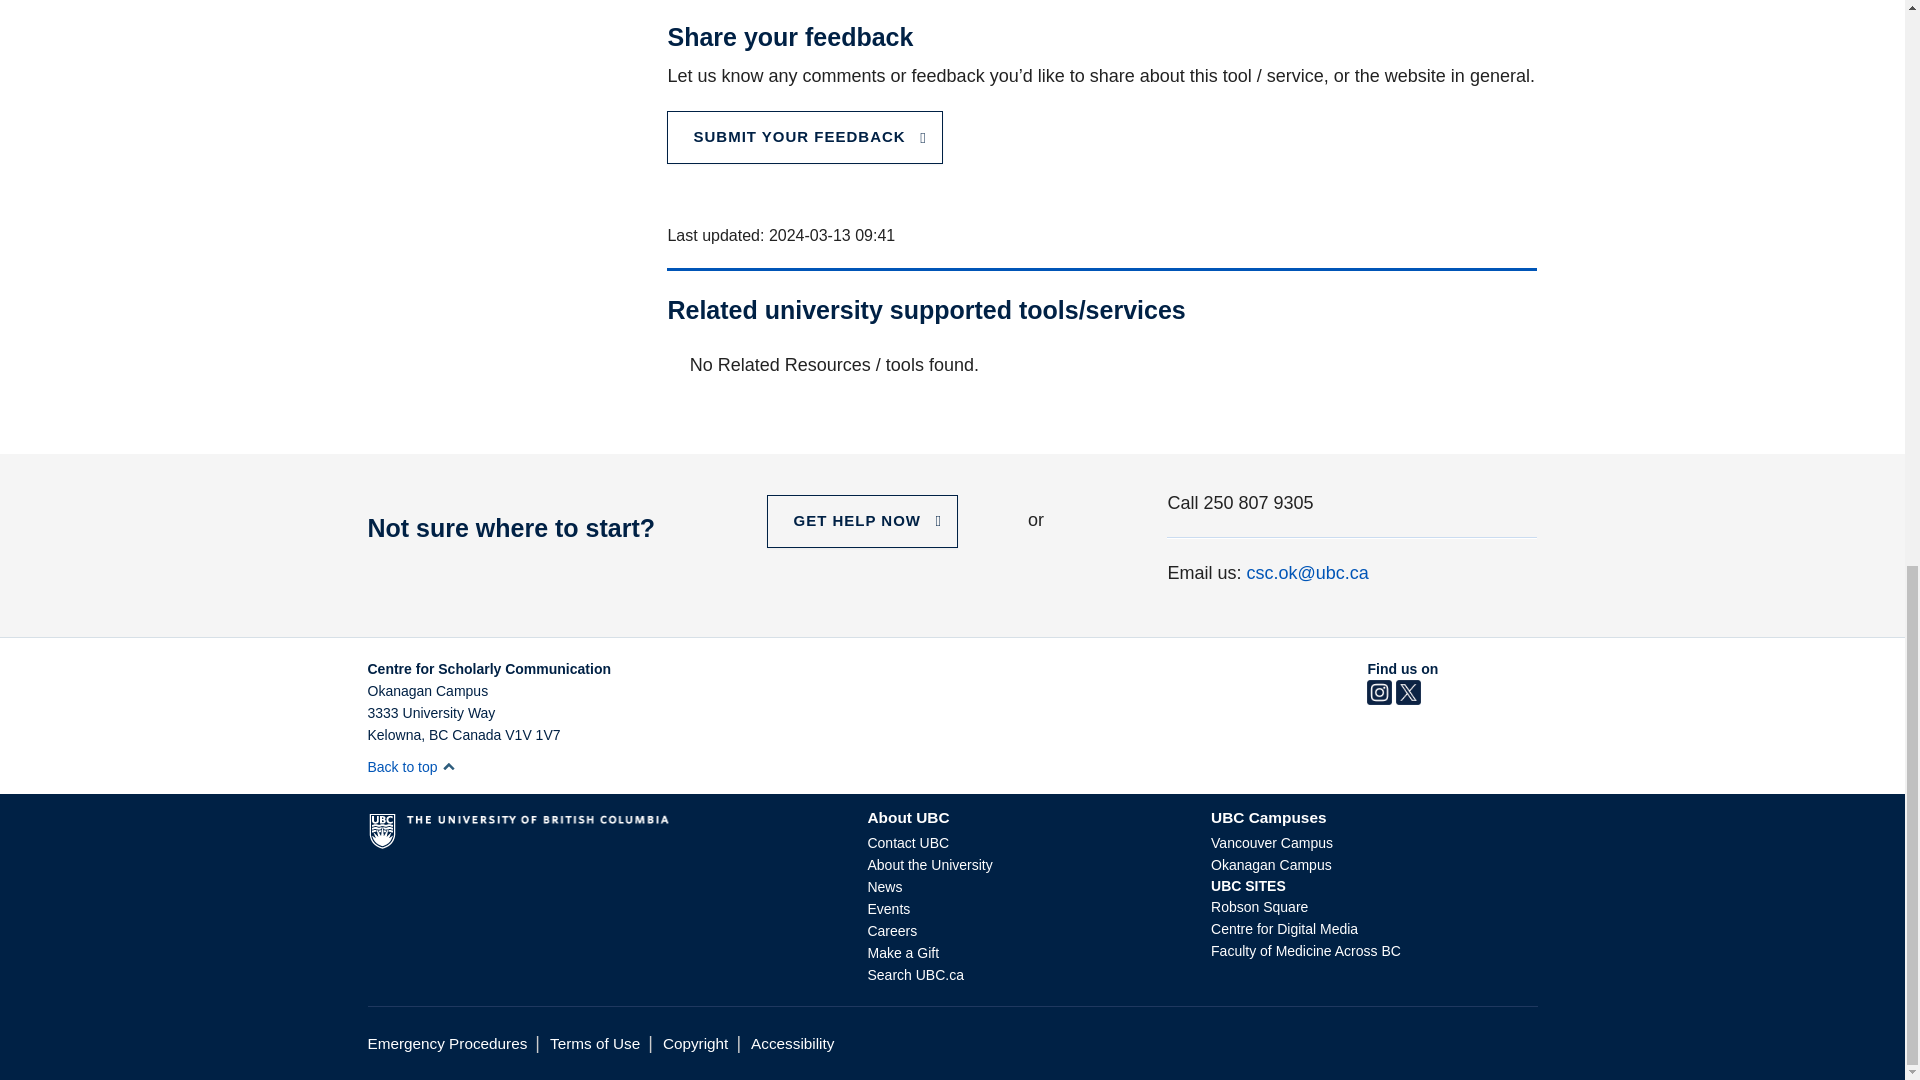 This screenshot has height=1080, width=1920. Describe the element at coordinates (412, 767) in the screenshot. I see `Back to top` at that location.